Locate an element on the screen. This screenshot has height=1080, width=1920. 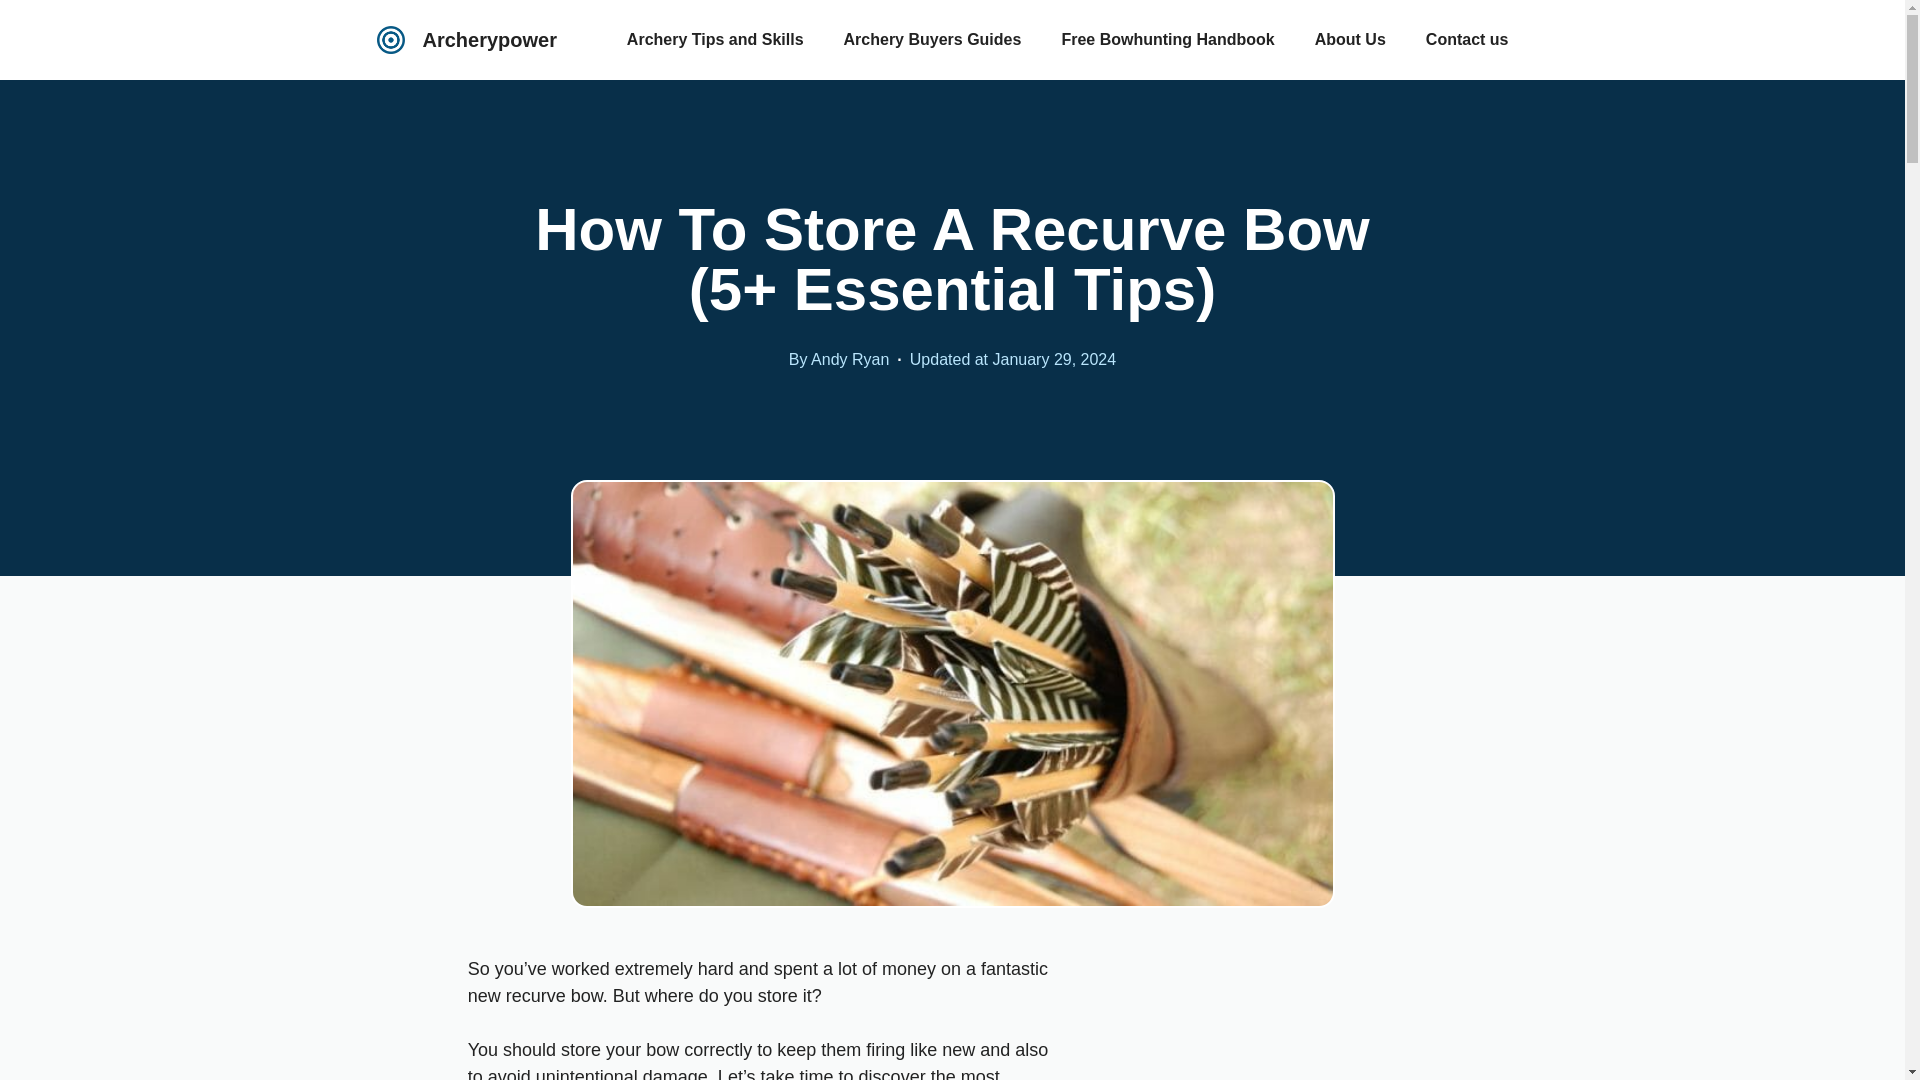
Archery Tips and Skills is located at coordinates (714, 40).